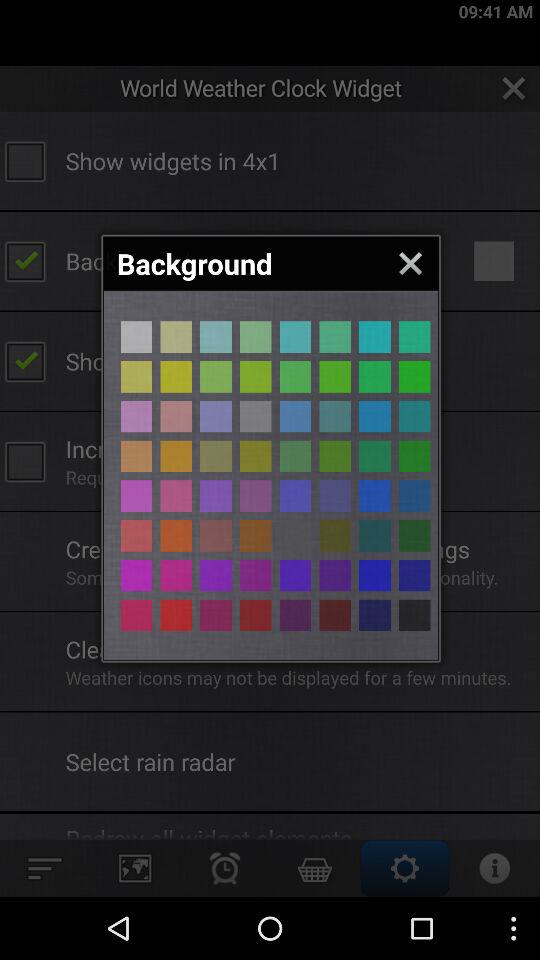 This screenshot has height=960, width=540. Describe the element at coordinates (216, 615) in the screenshot. I see `colour page` at that location.